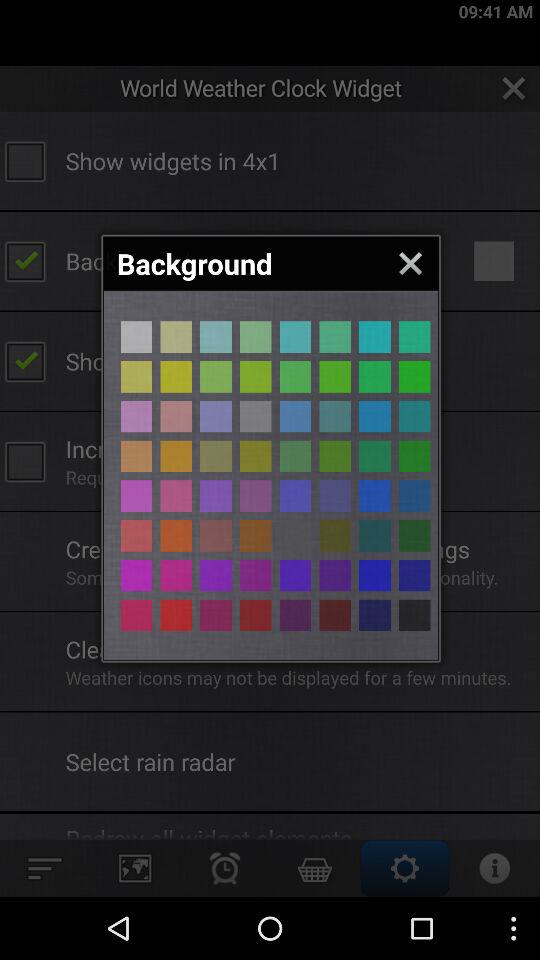 This screenshot has height=960, width=540. Describe the element at coordinates (216, 615) in the screenshot. I see `colour page` at that location.